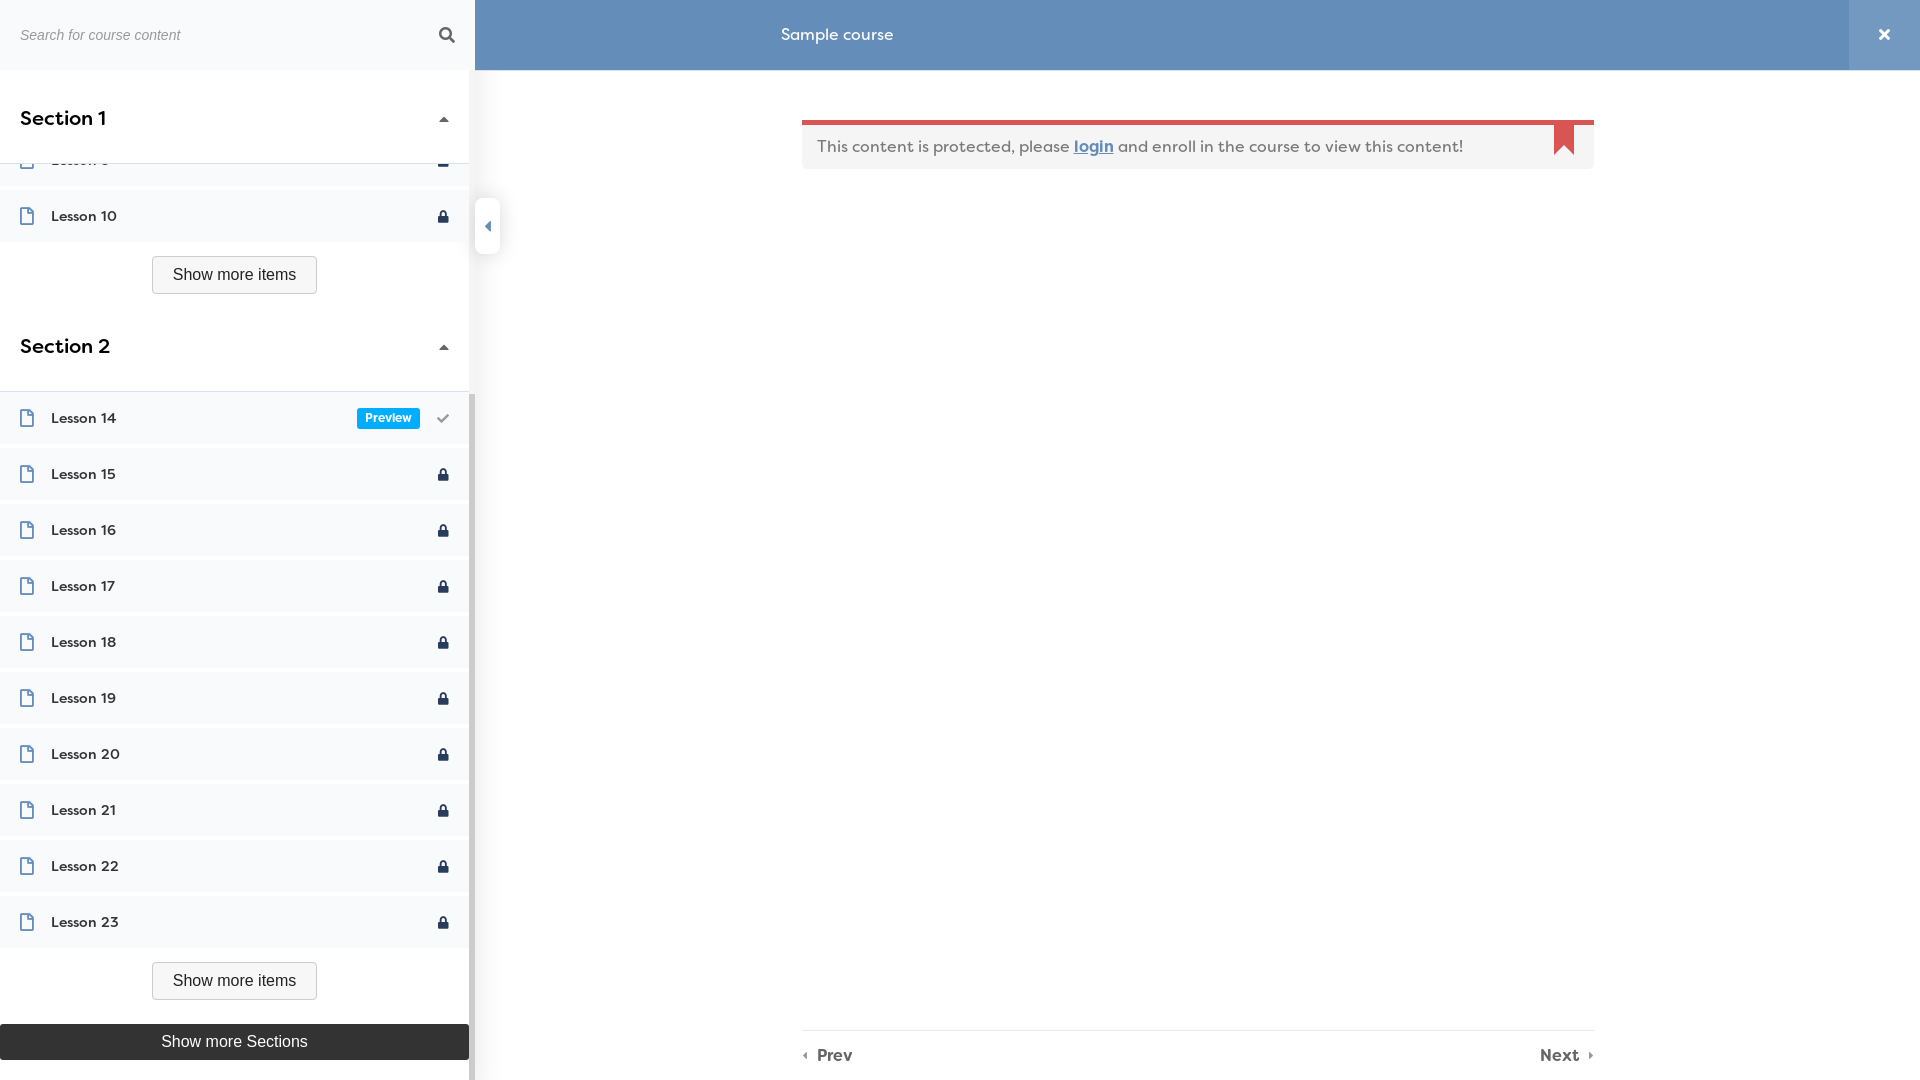  I want to click on News, so click(818, 500).